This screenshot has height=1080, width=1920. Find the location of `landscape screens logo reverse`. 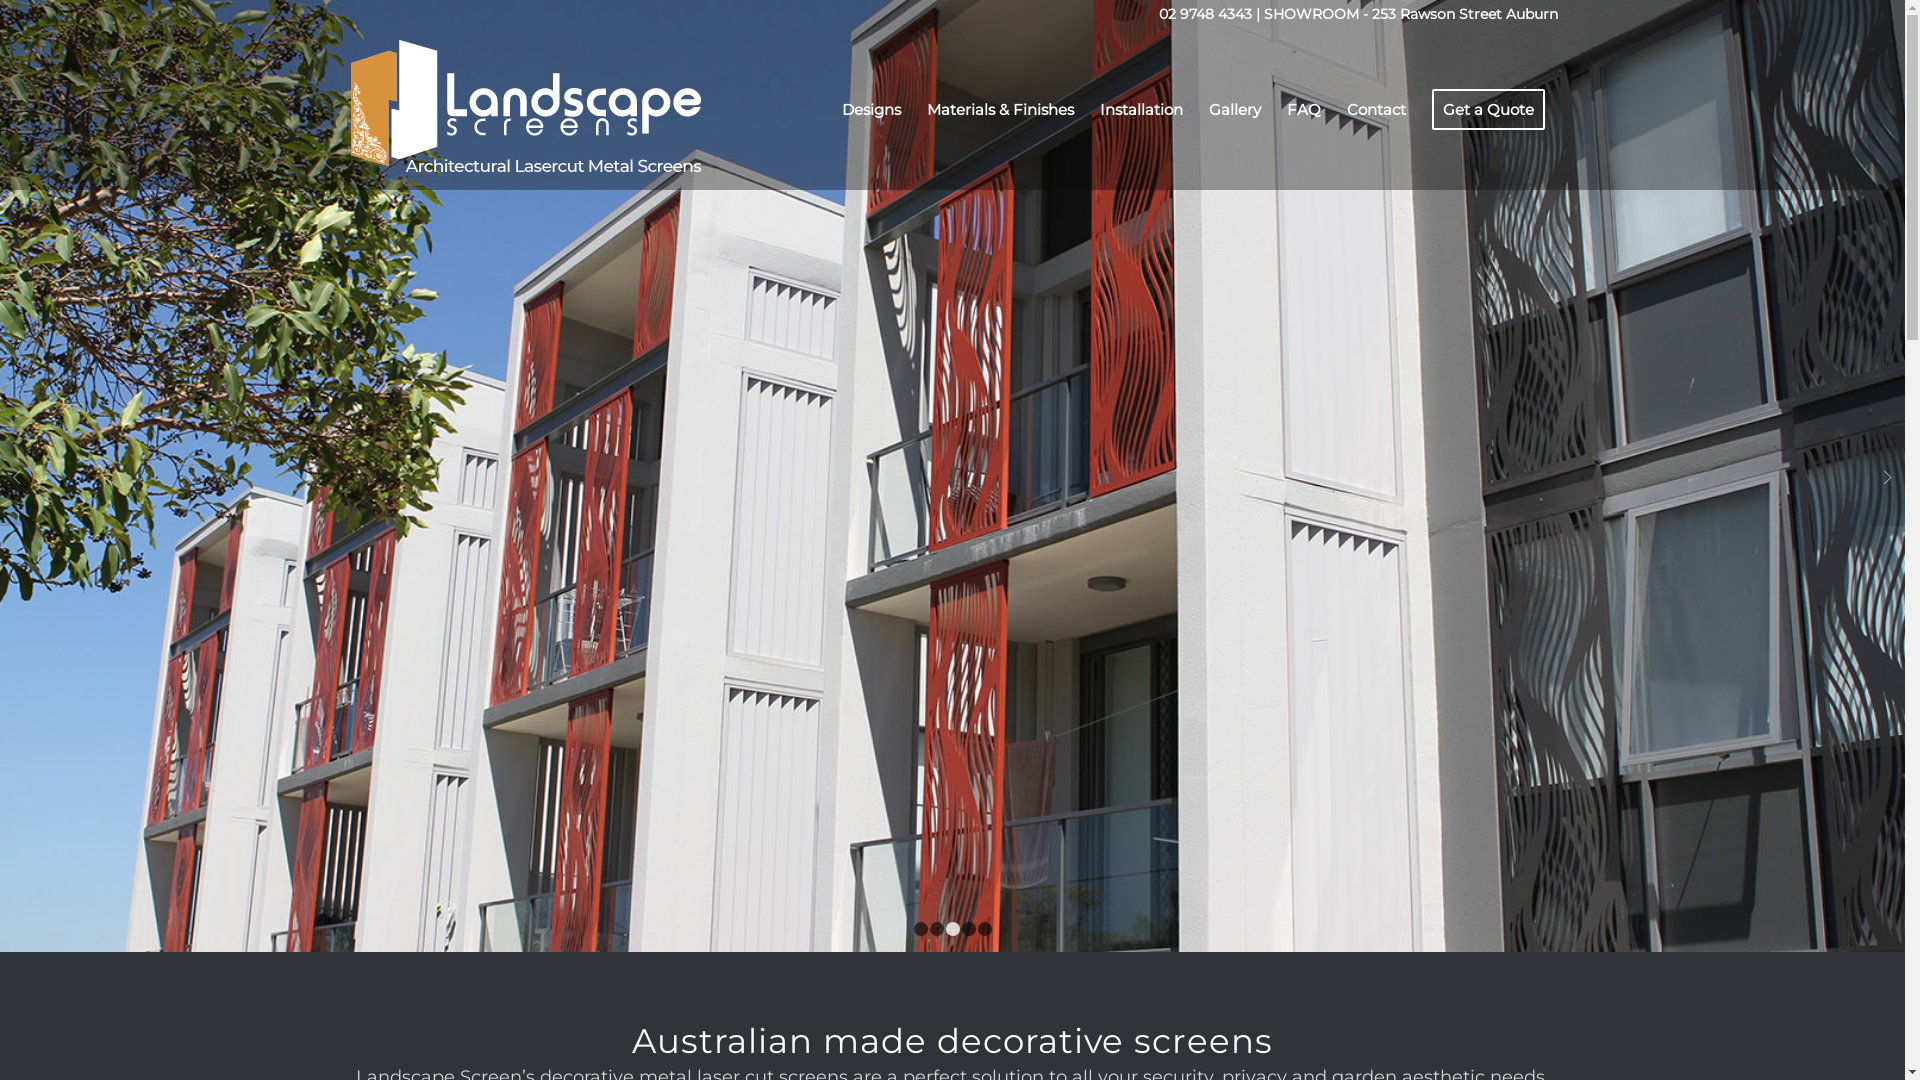

landscape screens logo reverse is located at coordinates (526, 110).